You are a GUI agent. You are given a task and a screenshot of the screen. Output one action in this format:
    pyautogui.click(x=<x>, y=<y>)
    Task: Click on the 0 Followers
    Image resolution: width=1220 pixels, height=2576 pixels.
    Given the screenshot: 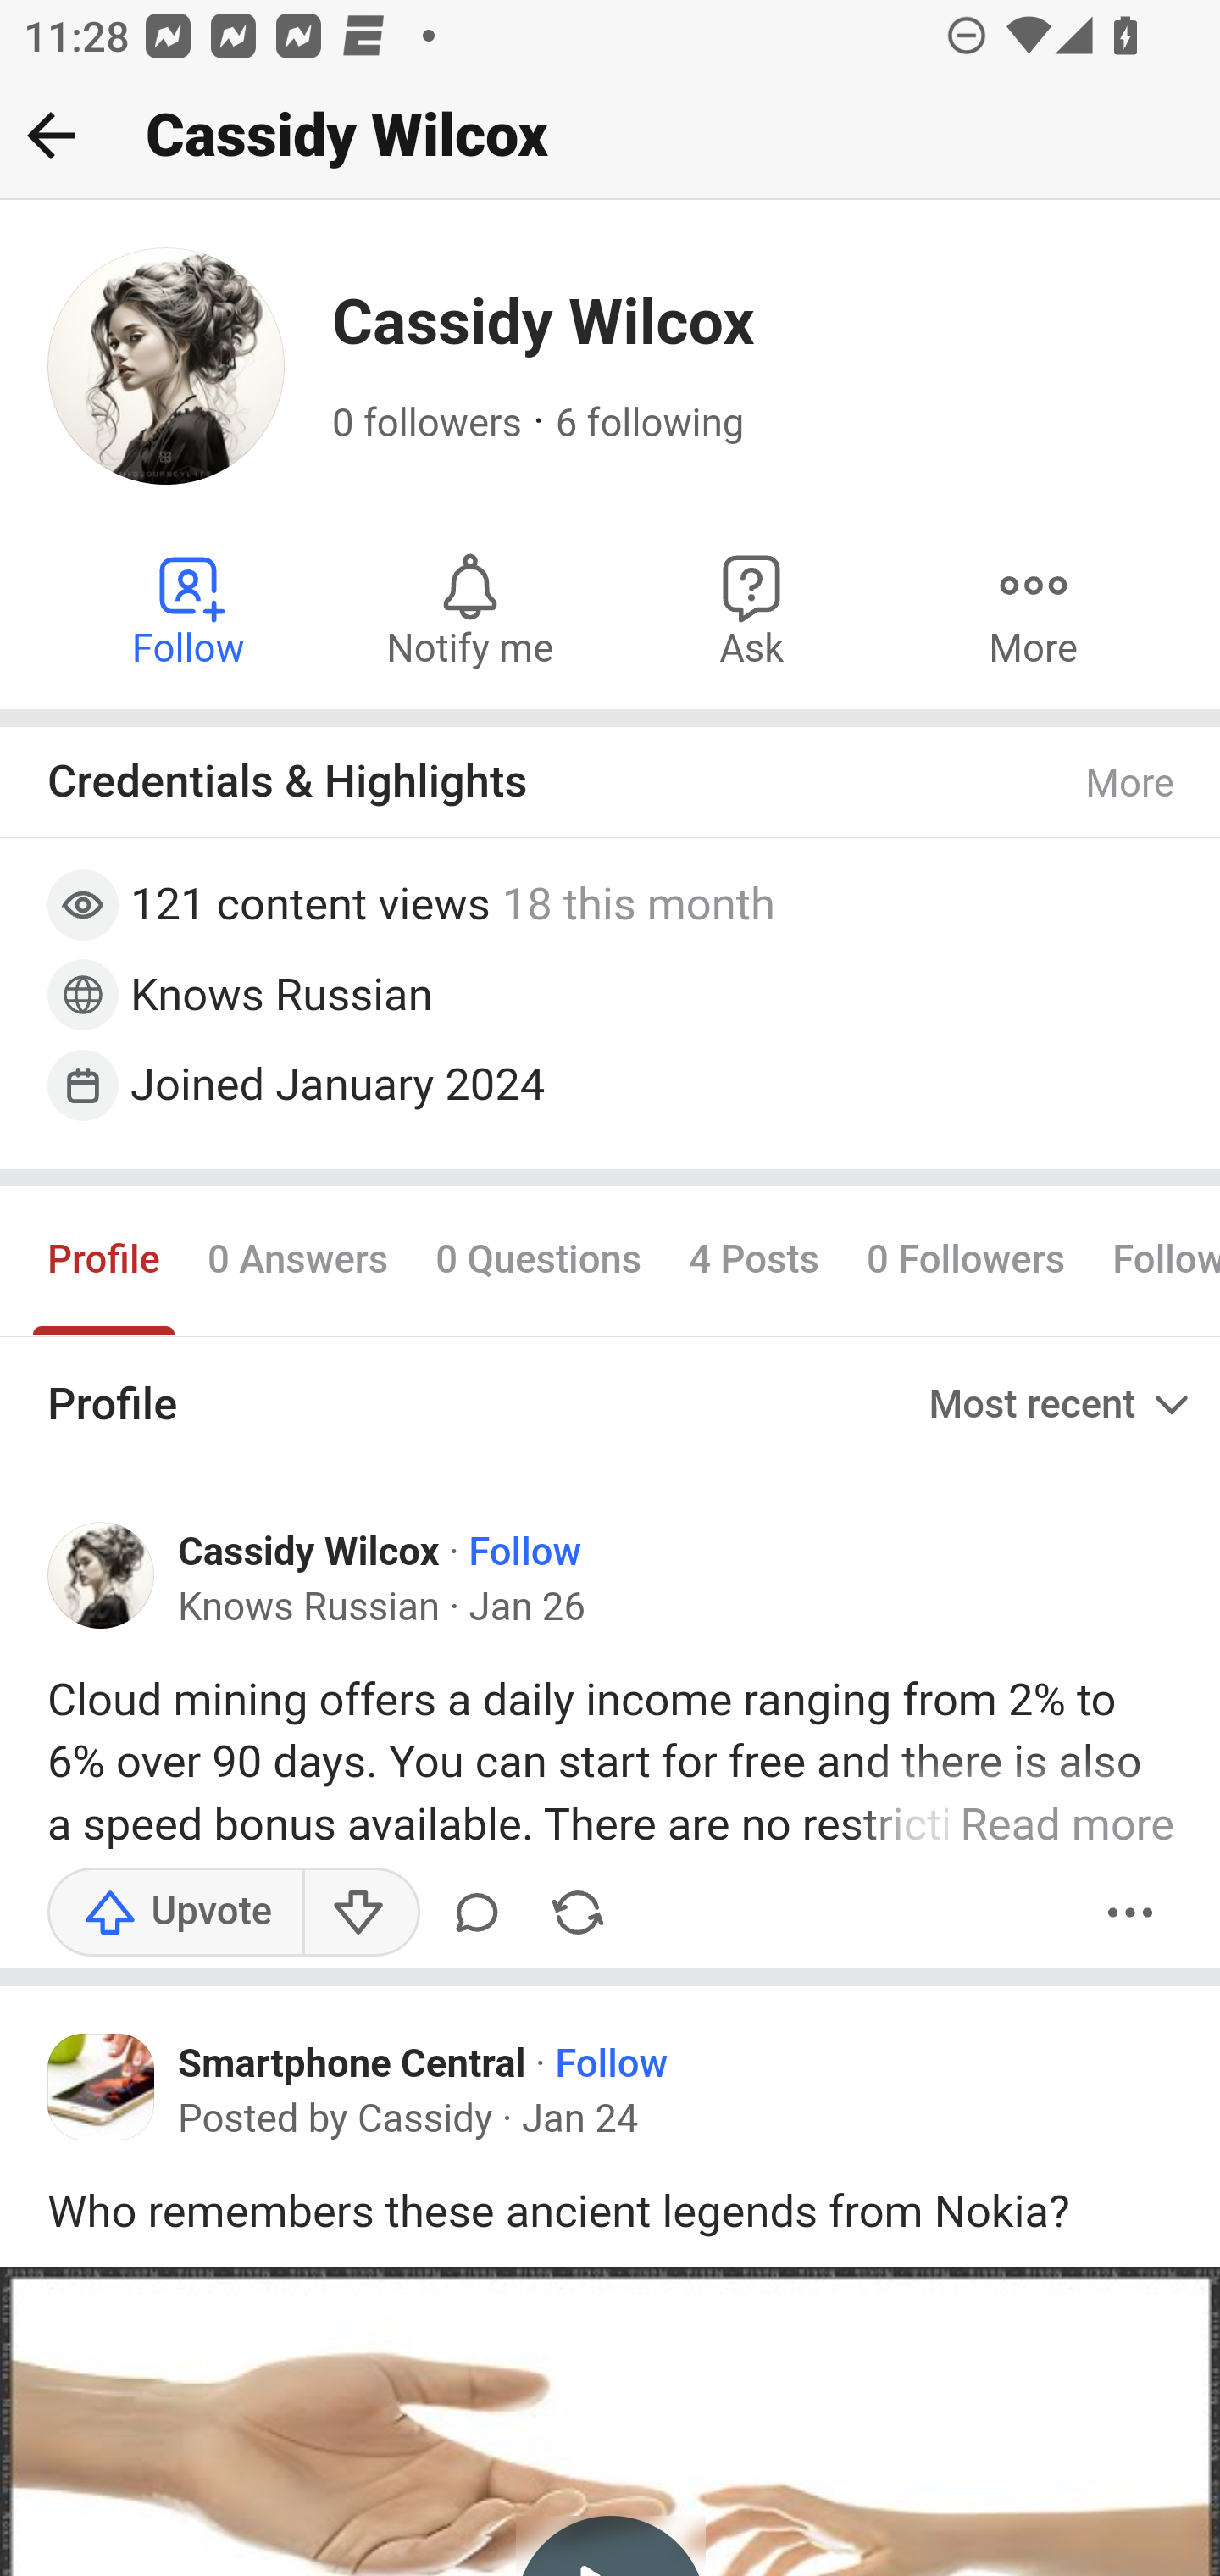 What is the action you would take?
    pyautogui.click(x=966, y=1259)
    